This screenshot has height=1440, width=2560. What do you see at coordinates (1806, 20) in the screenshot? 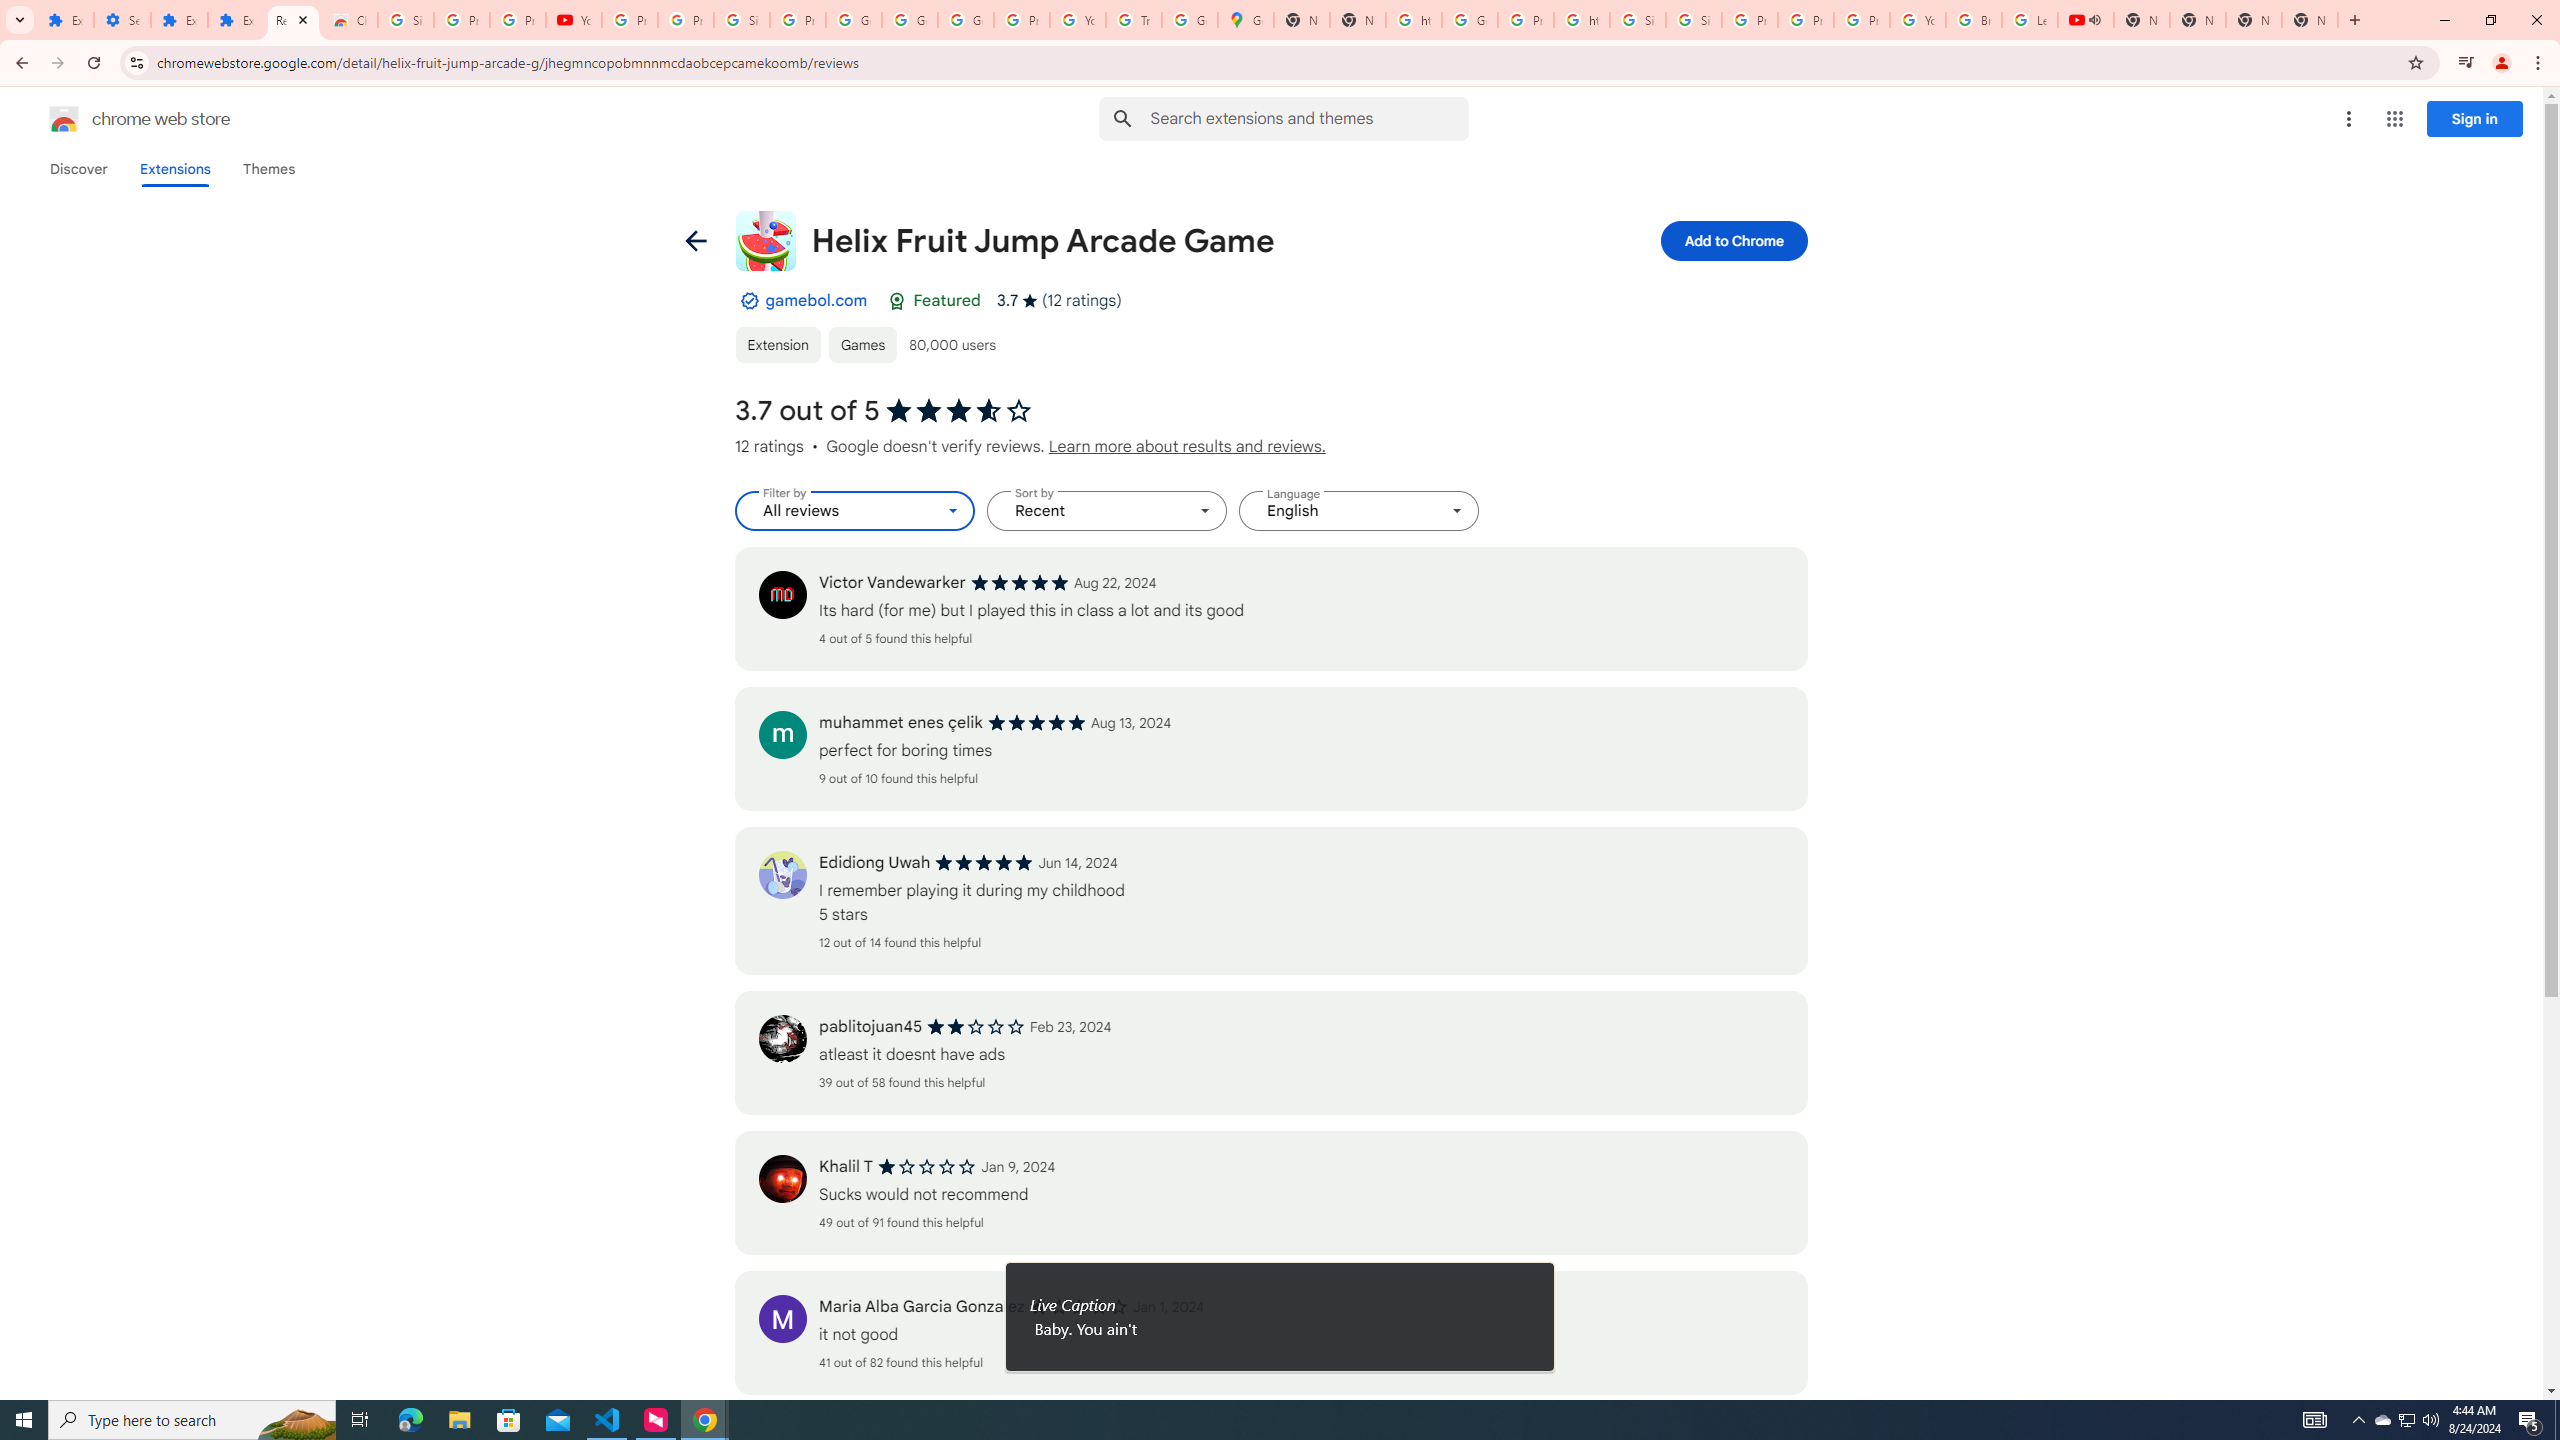
I see `Privacy Help Center - Policies Help` at bounding box center [1806, 20].